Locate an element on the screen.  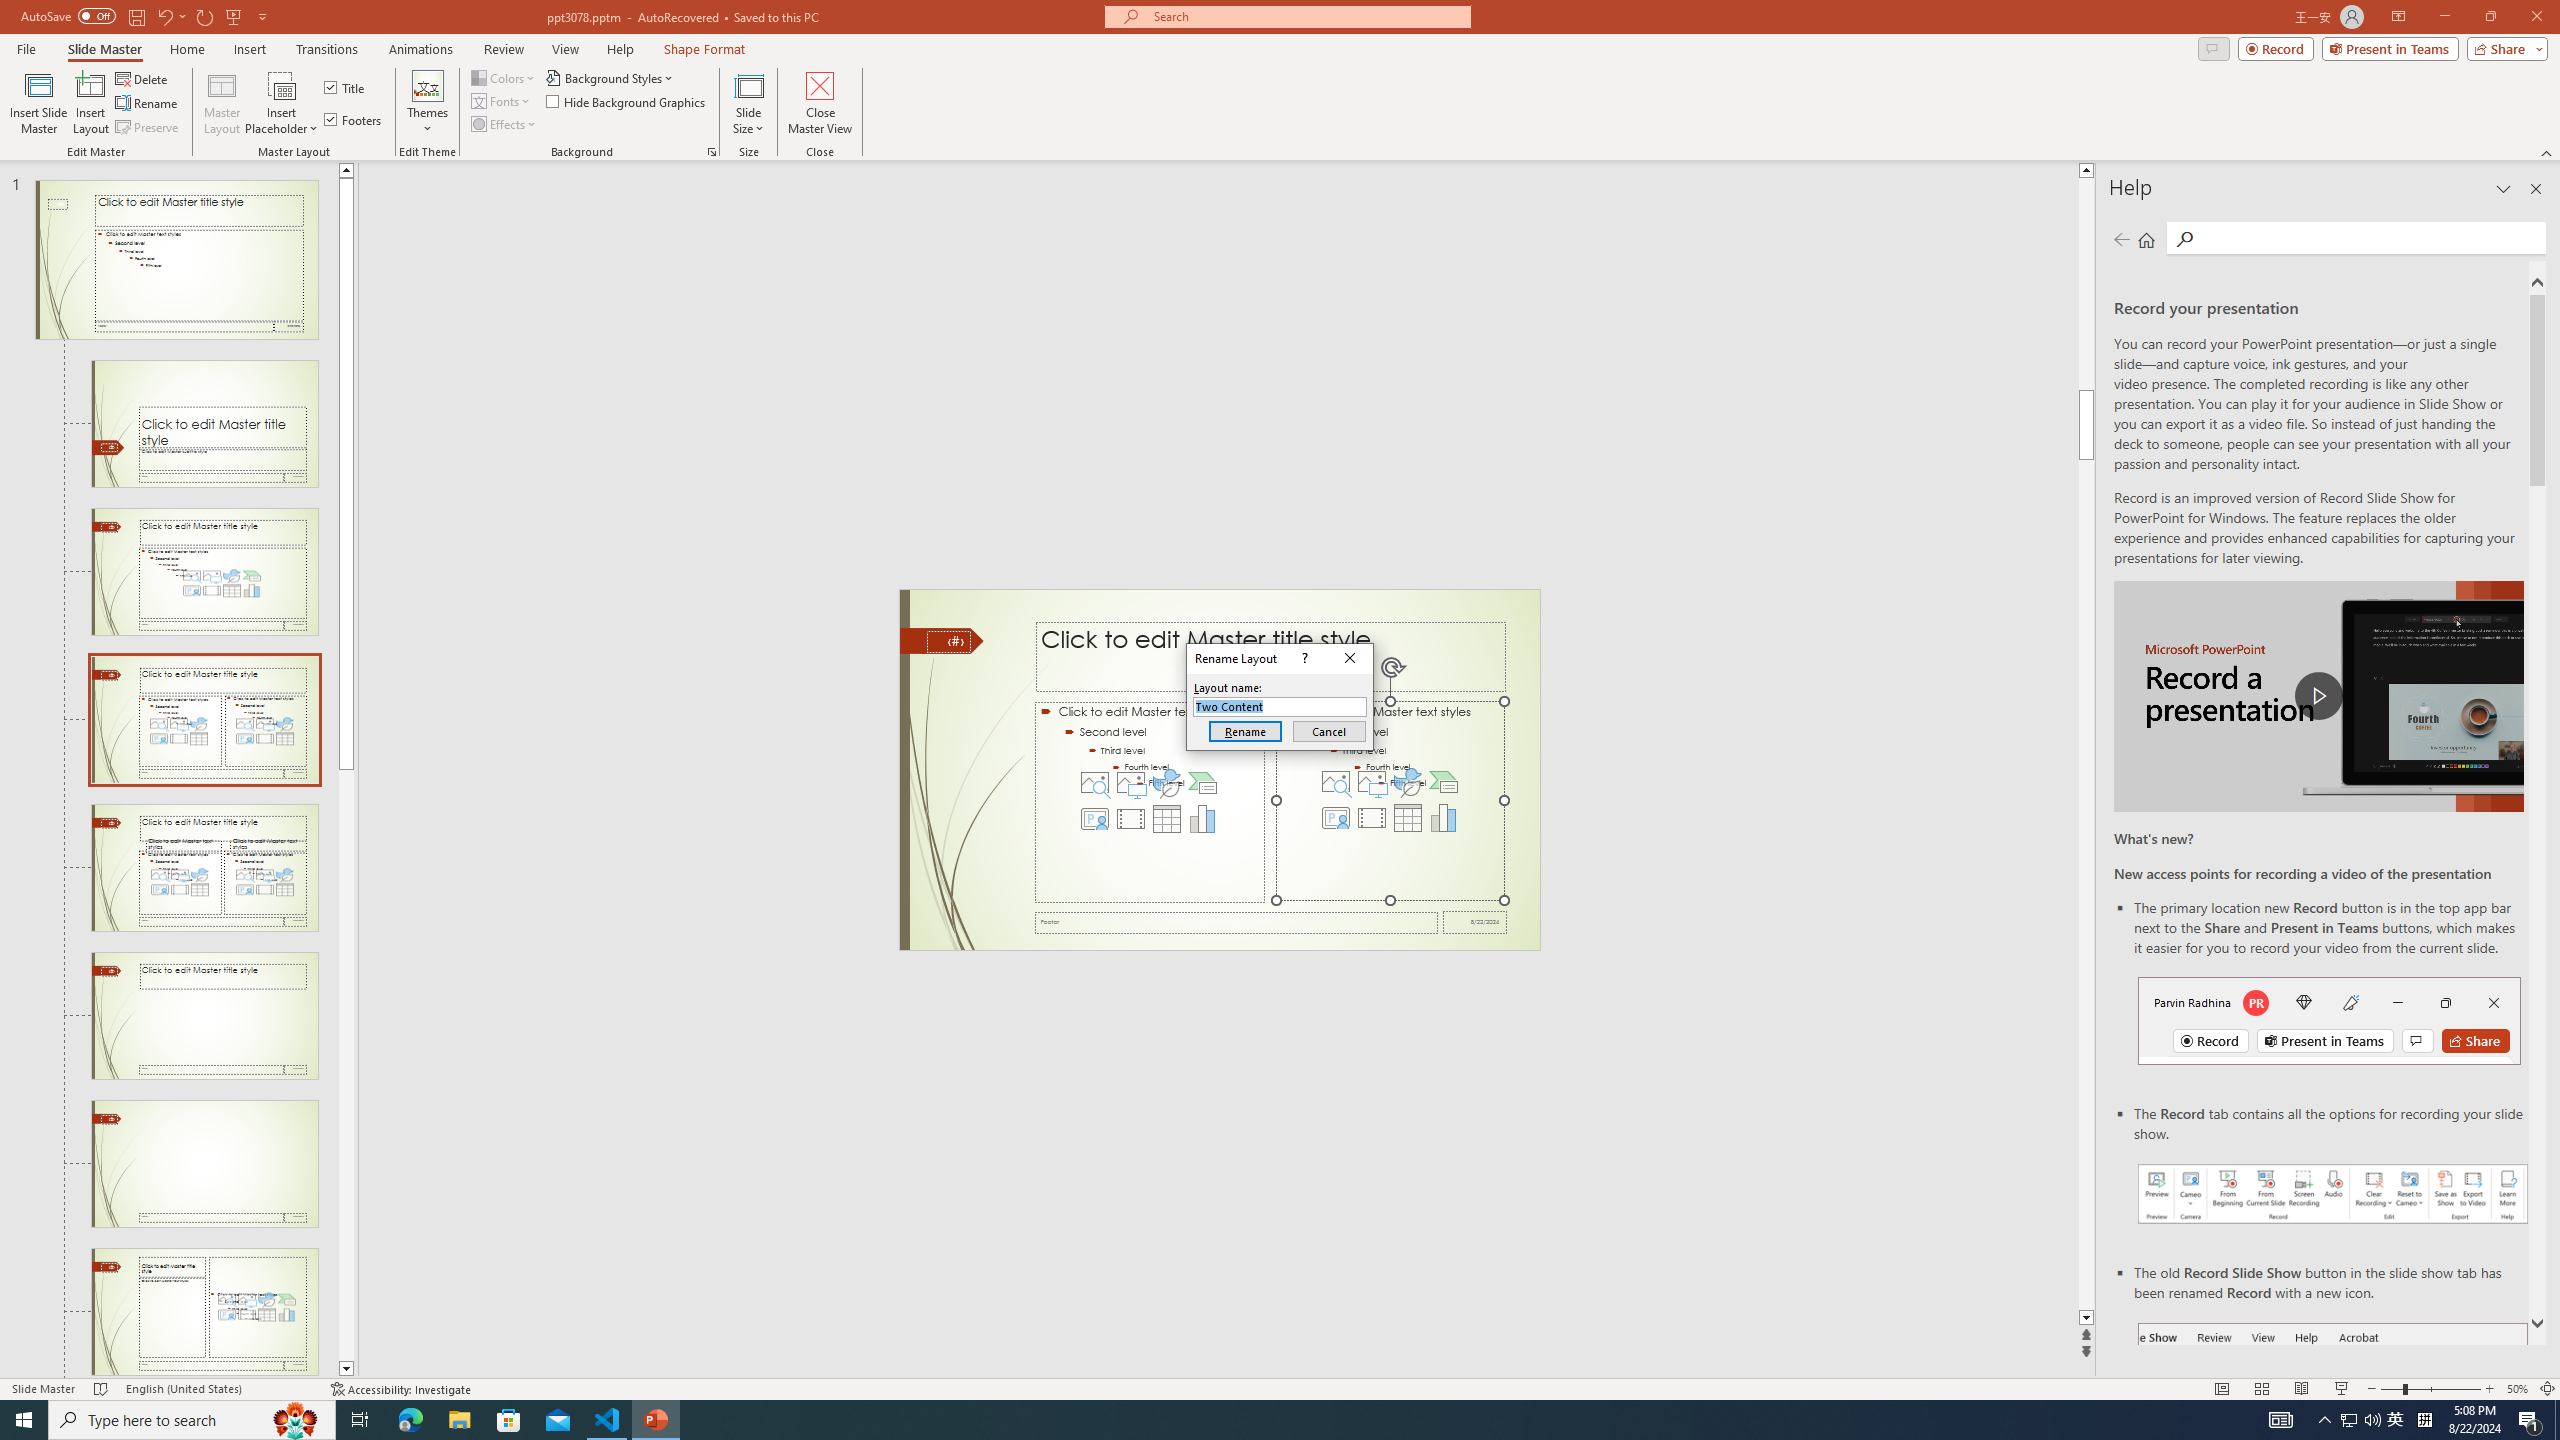
Class: MsoCommandBar is located at coordinates (1280, 1360).